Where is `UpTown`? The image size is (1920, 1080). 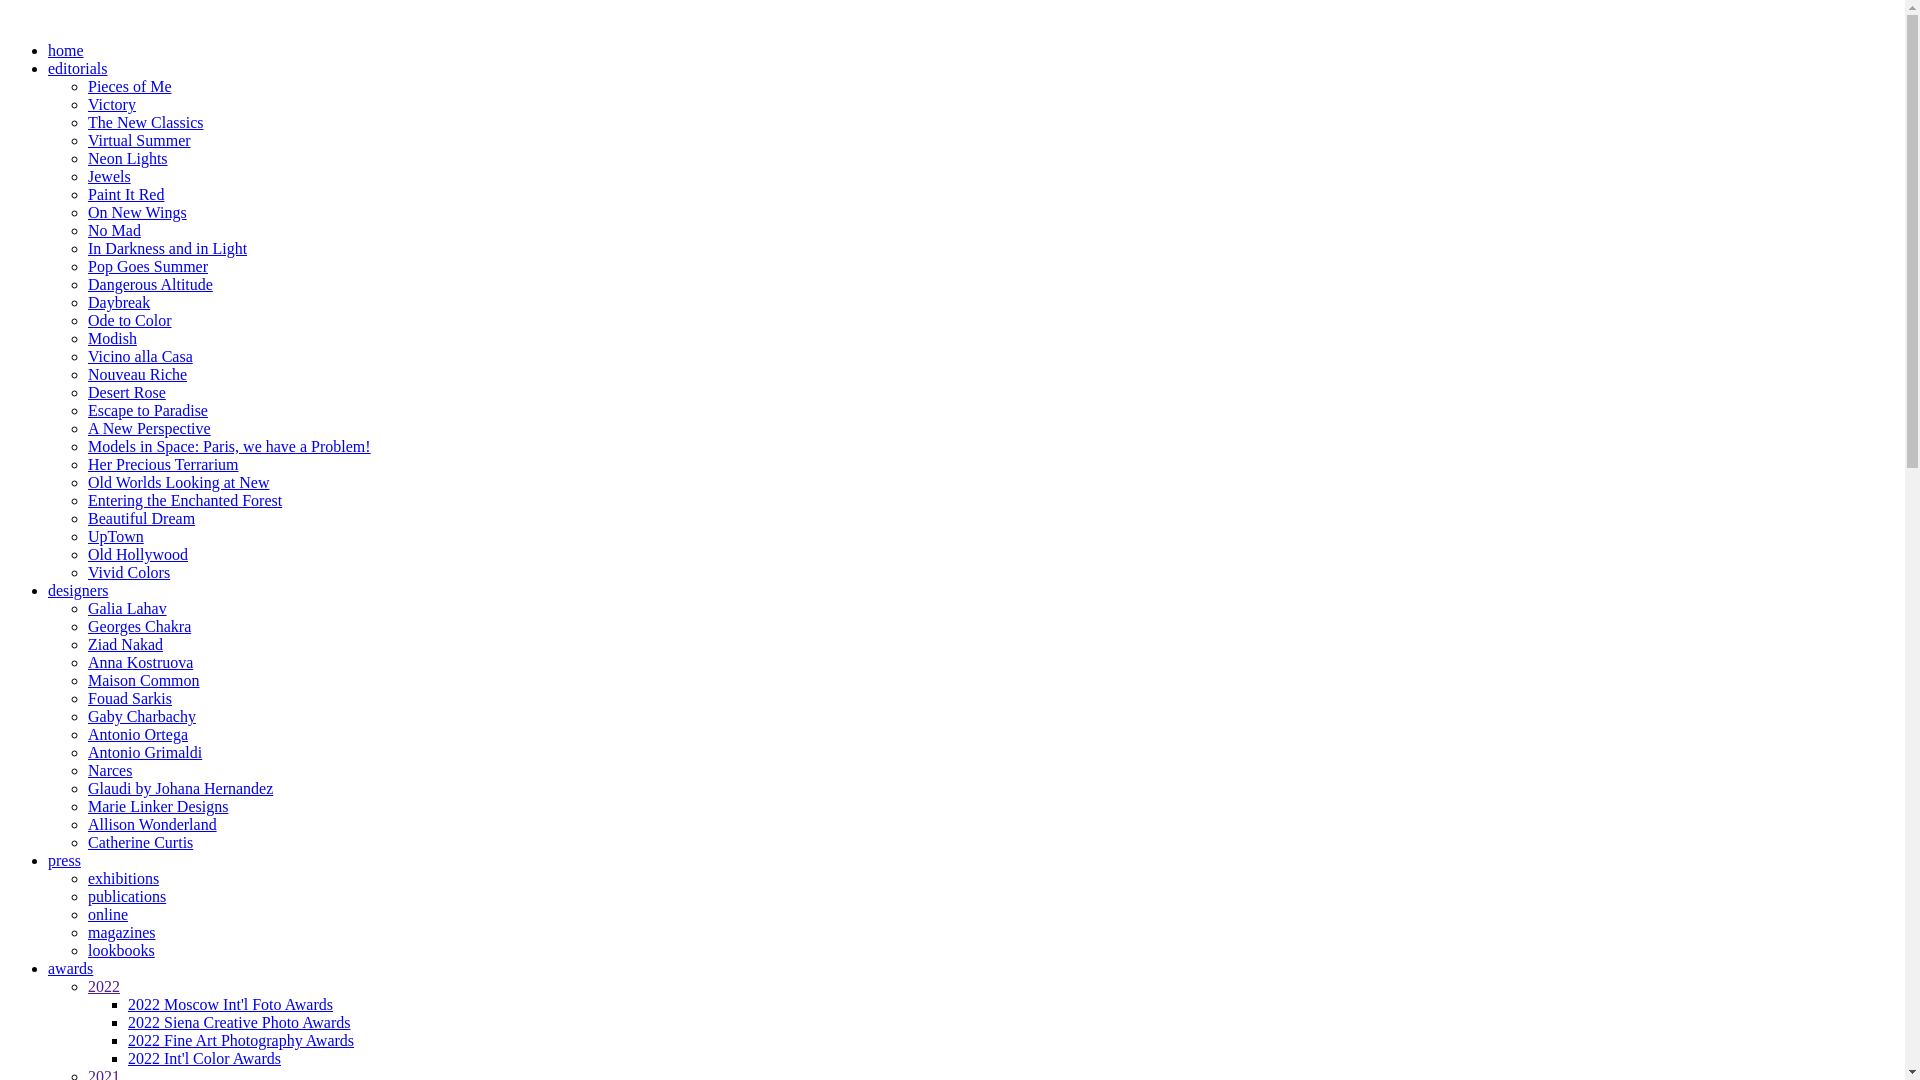
UpTown is located at coordinates (116, 536).